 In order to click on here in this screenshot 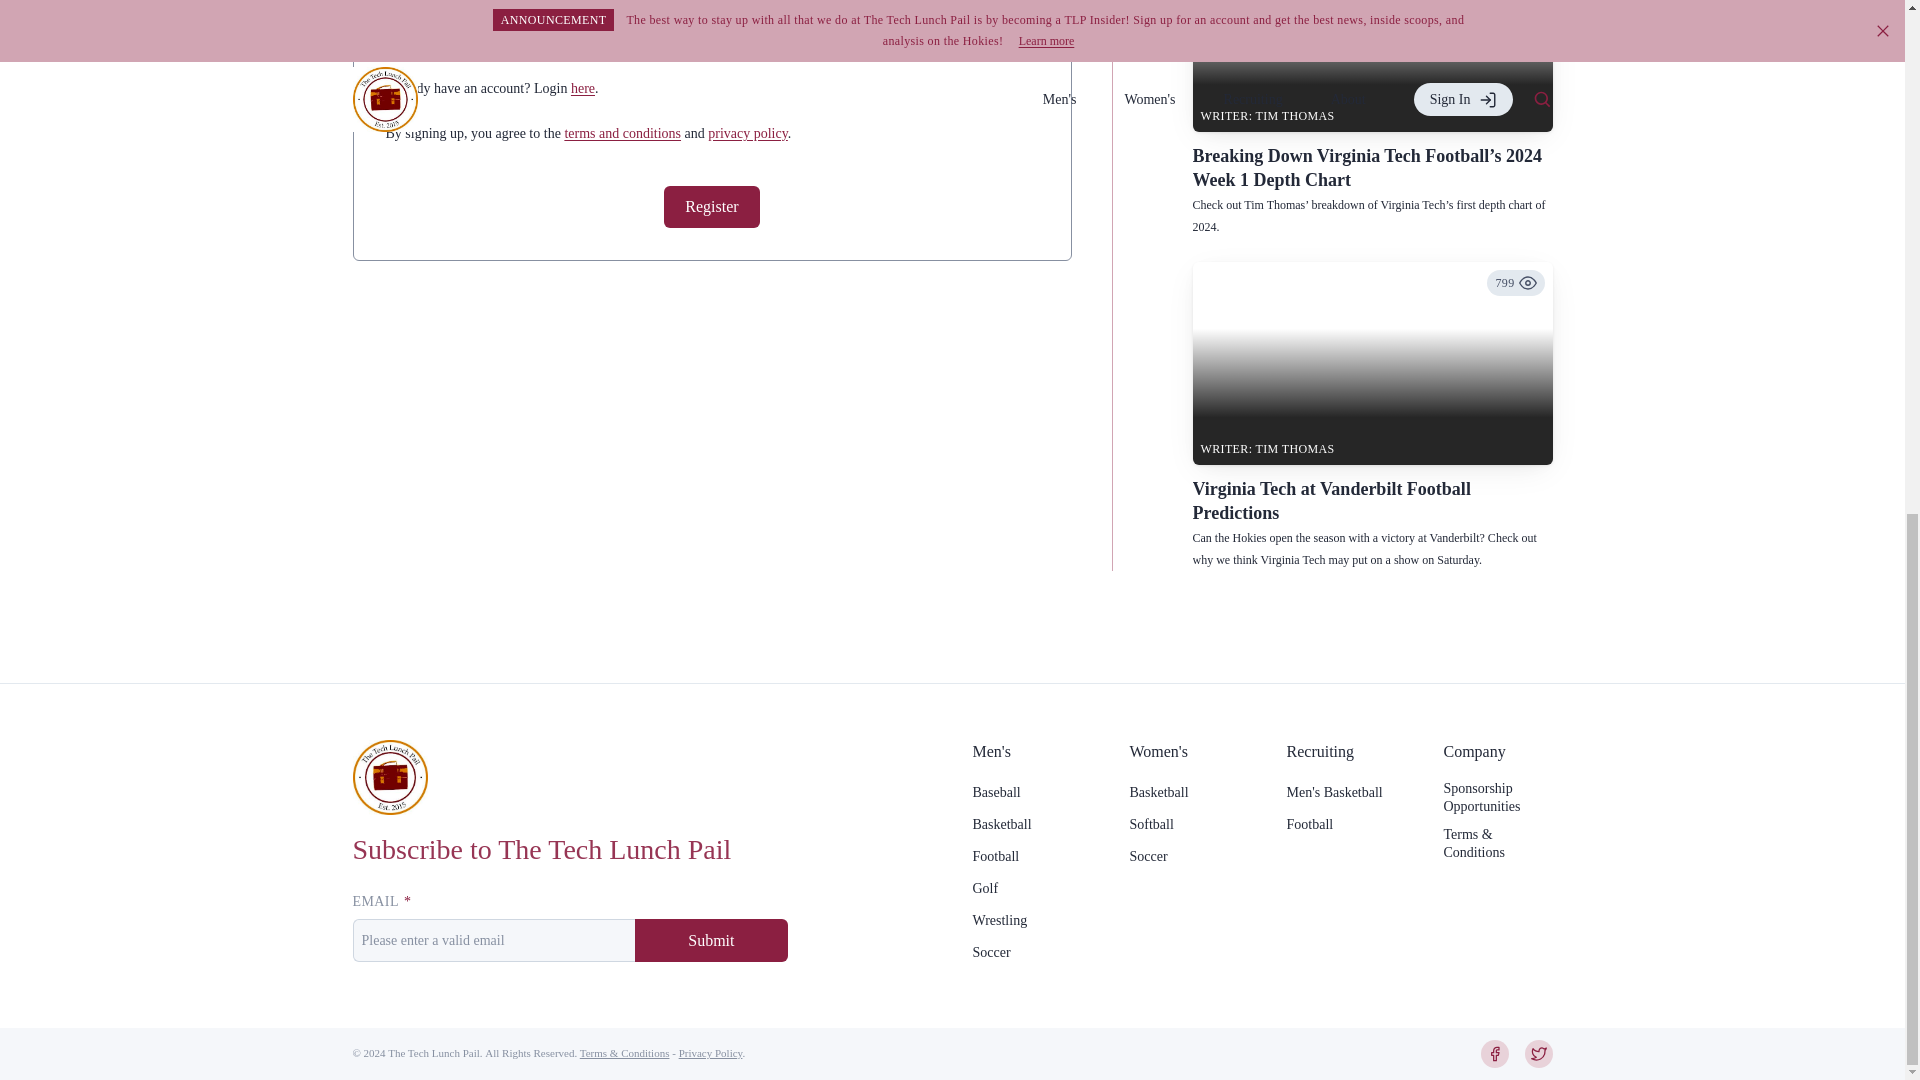, I will do `click(582, 88)`.